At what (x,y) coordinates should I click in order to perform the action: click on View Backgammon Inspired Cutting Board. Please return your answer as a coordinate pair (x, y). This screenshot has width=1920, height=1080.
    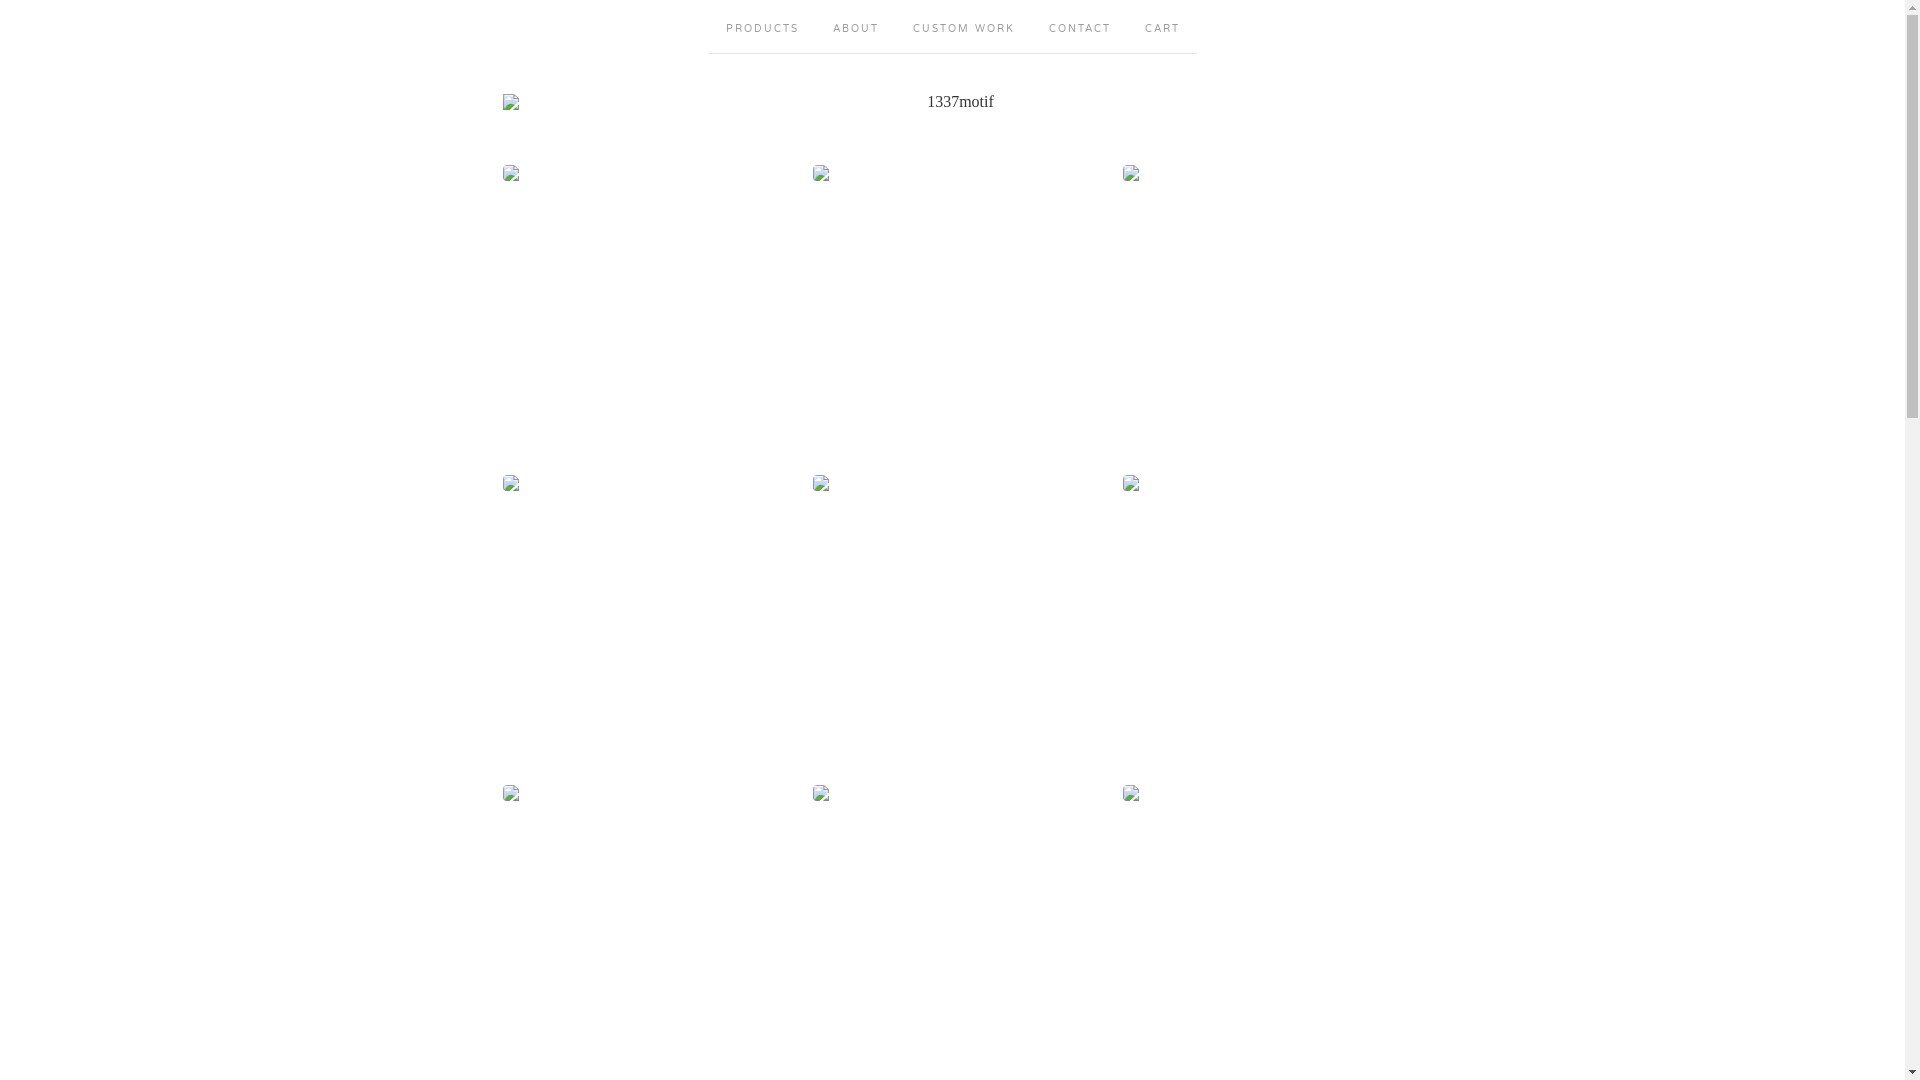
    Looking at the image, I should click on (952, 924).